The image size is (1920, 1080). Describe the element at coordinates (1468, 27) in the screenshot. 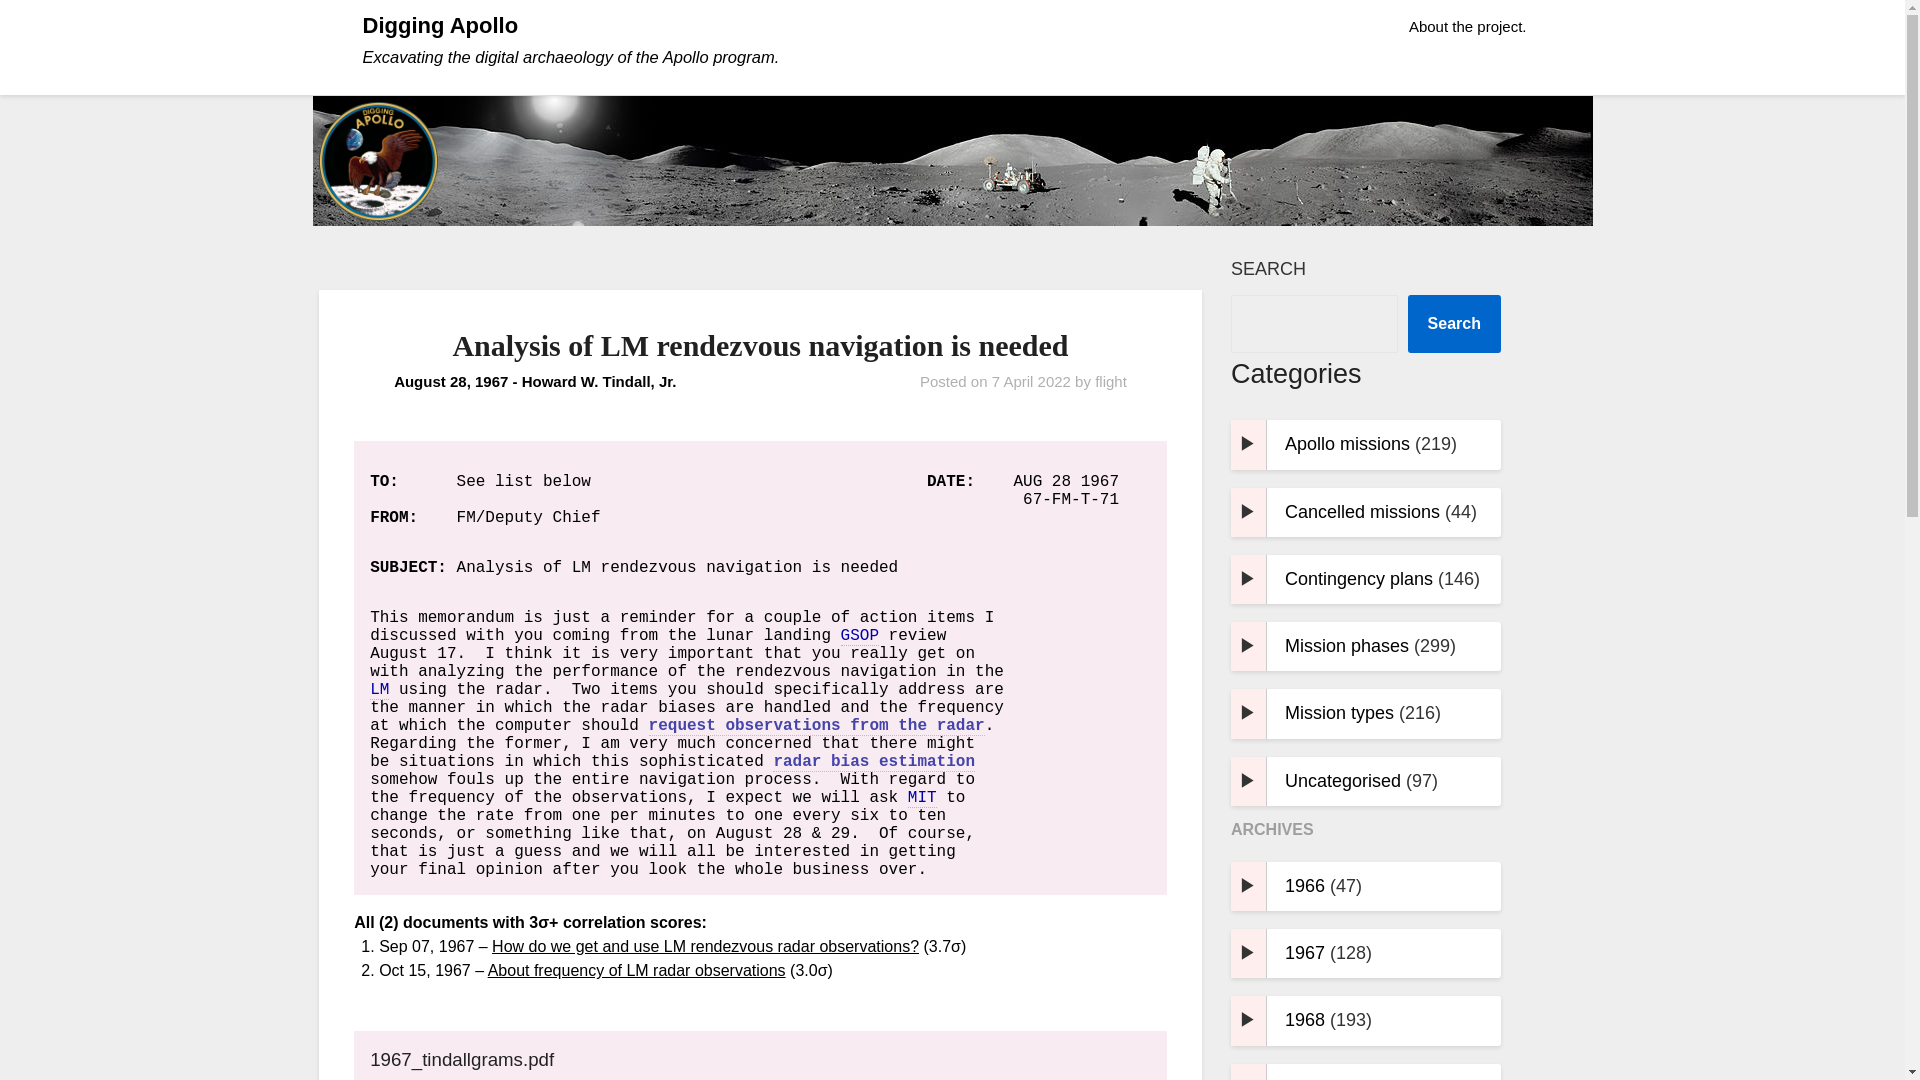

I see `About the project.` at that location.